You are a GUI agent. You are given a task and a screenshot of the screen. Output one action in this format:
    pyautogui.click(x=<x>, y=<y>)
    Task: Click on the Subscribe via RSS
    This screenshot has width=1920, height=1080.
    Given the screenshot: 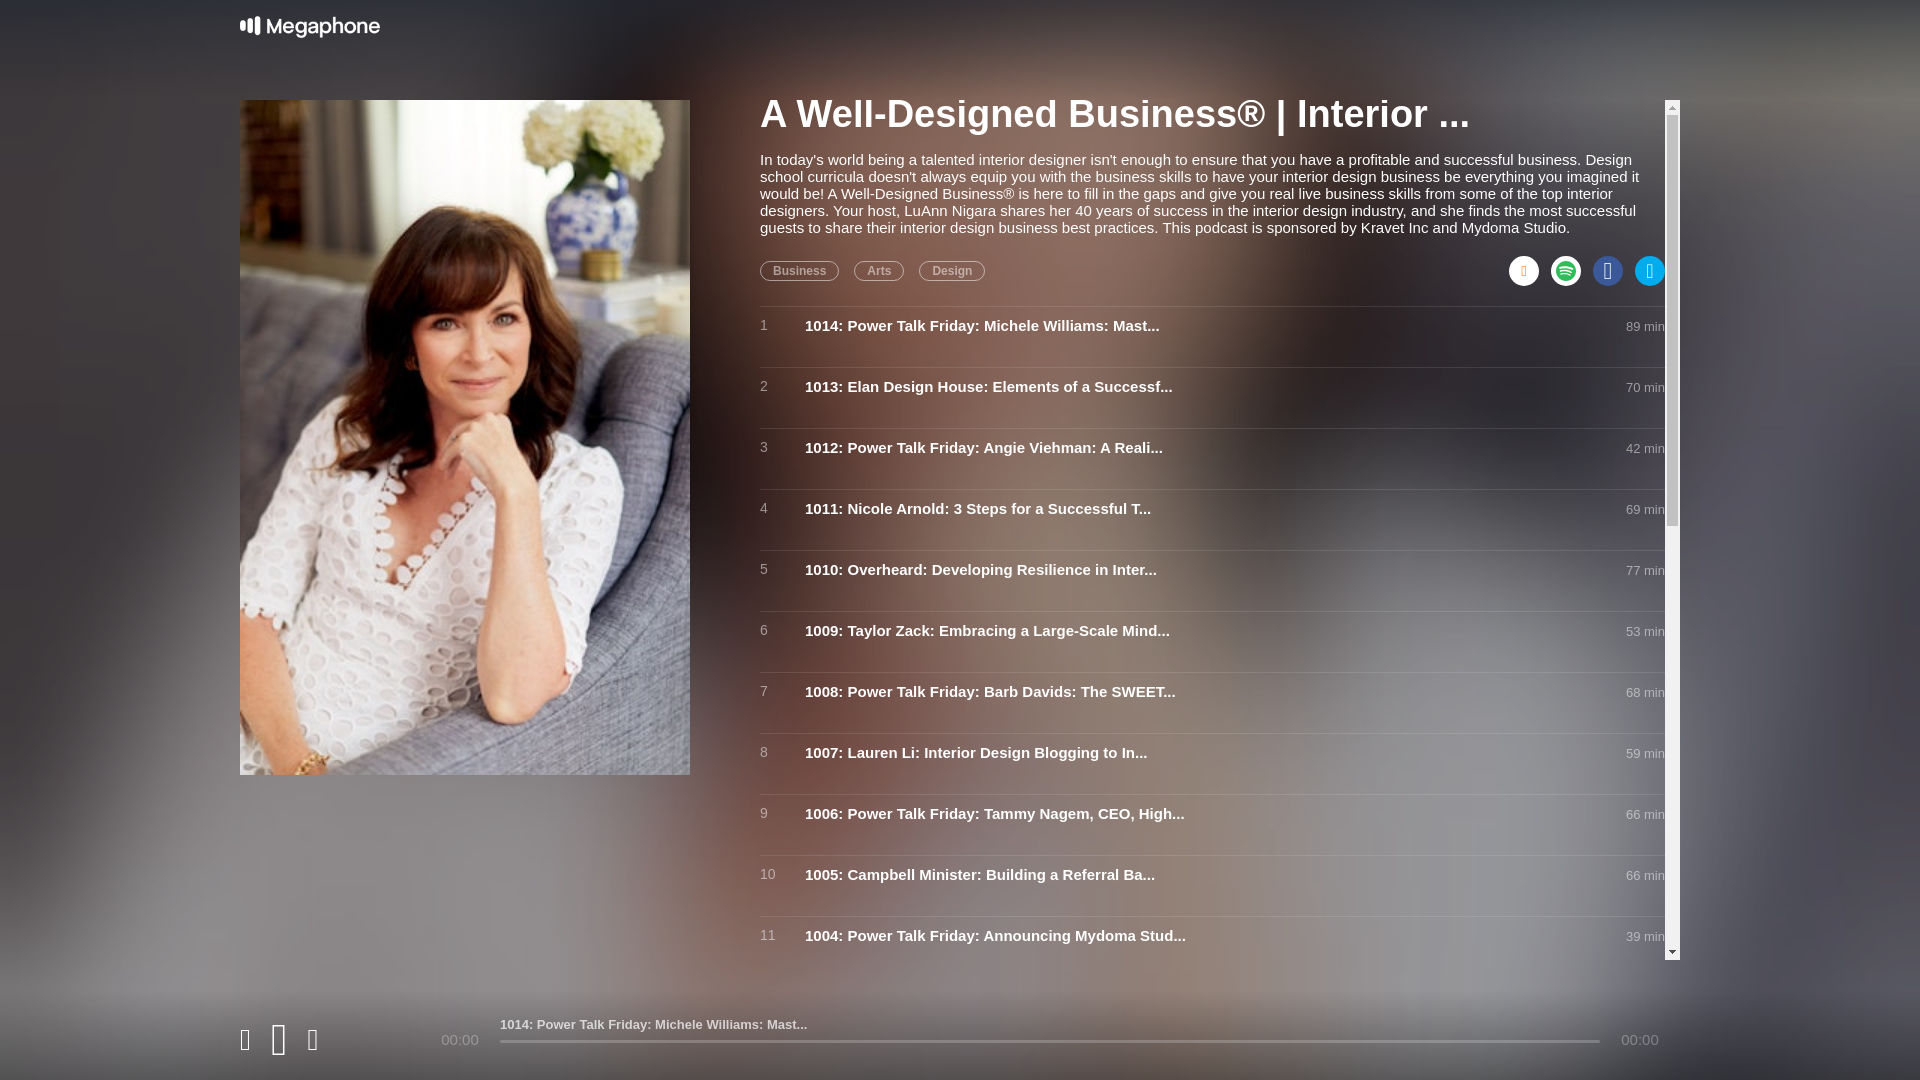 What is the action you would take?
    pyautogui.click(x=1530, y=264)
    